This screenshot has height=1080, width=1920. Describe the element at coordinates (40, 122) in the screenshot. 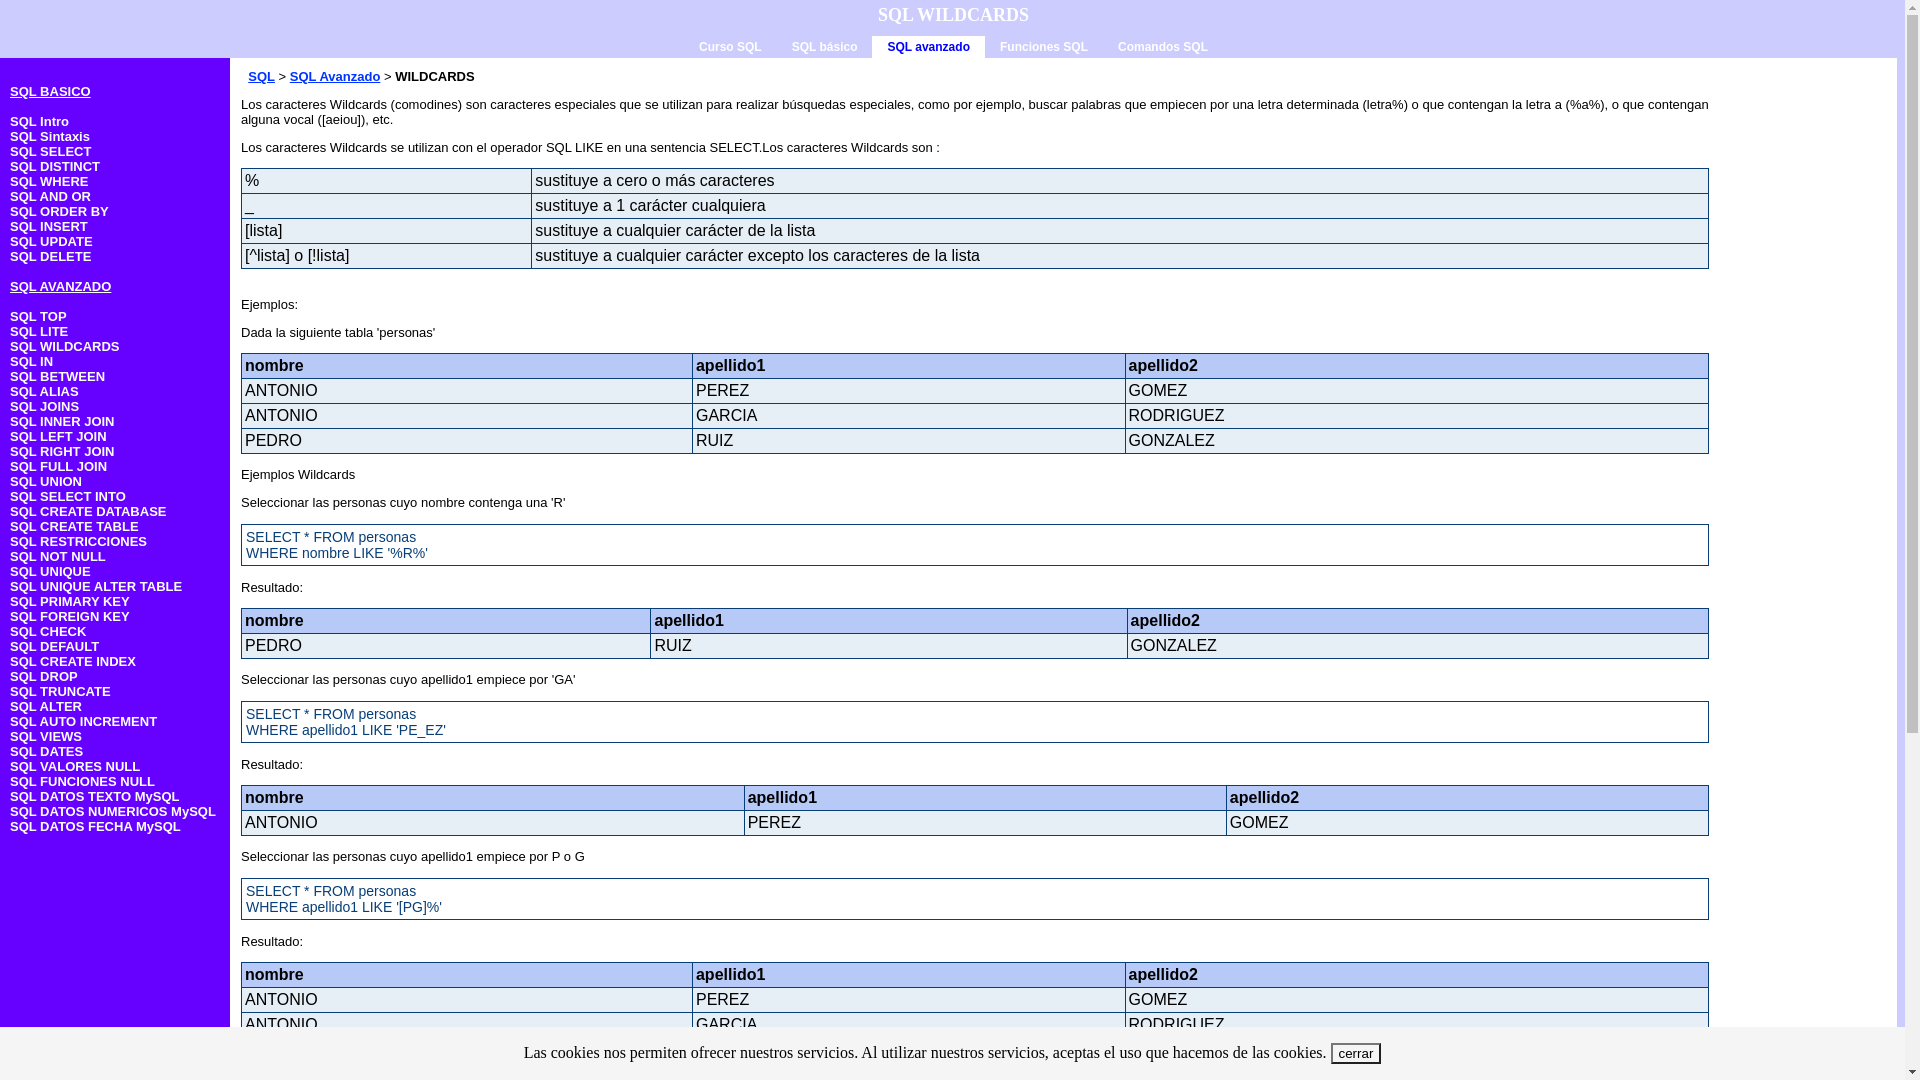

I see `SQL Intro` at that location.